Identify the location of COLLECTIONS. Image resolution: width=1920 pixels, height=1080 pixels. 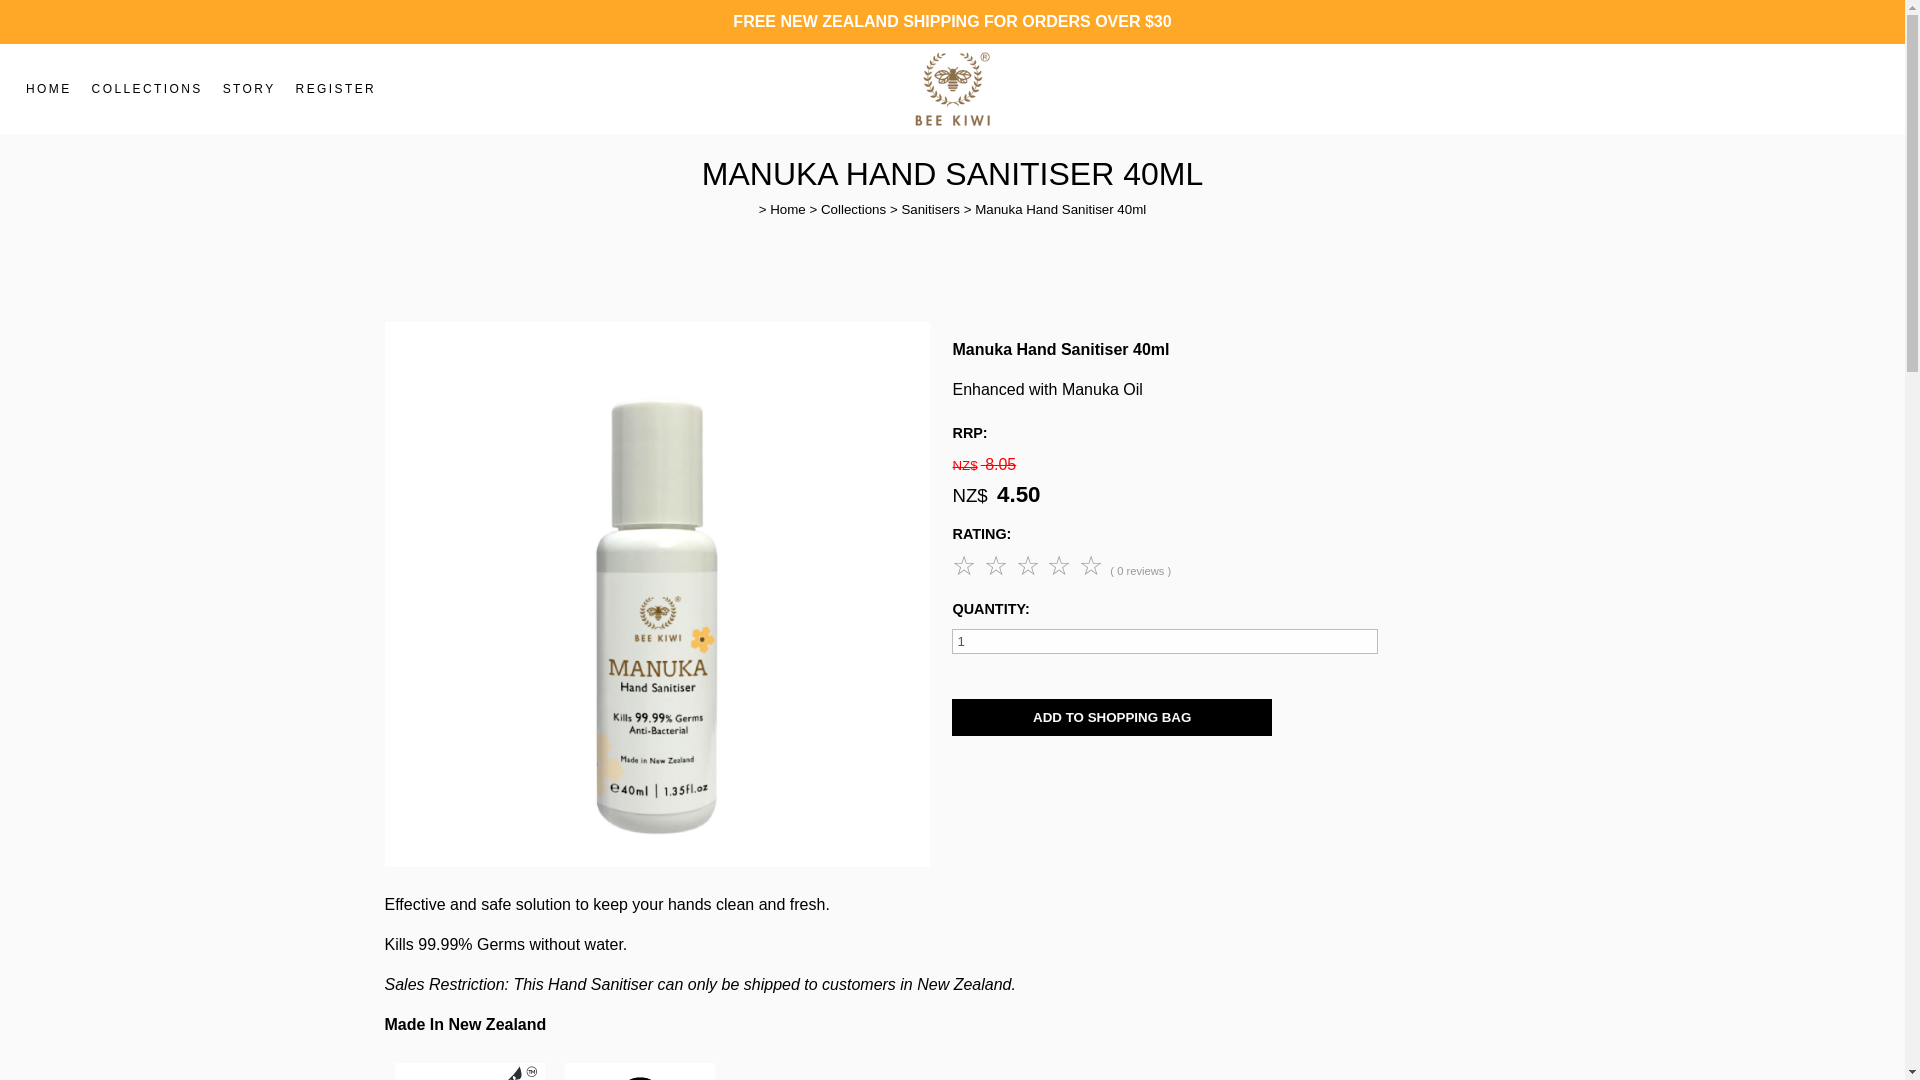
(148, 89).